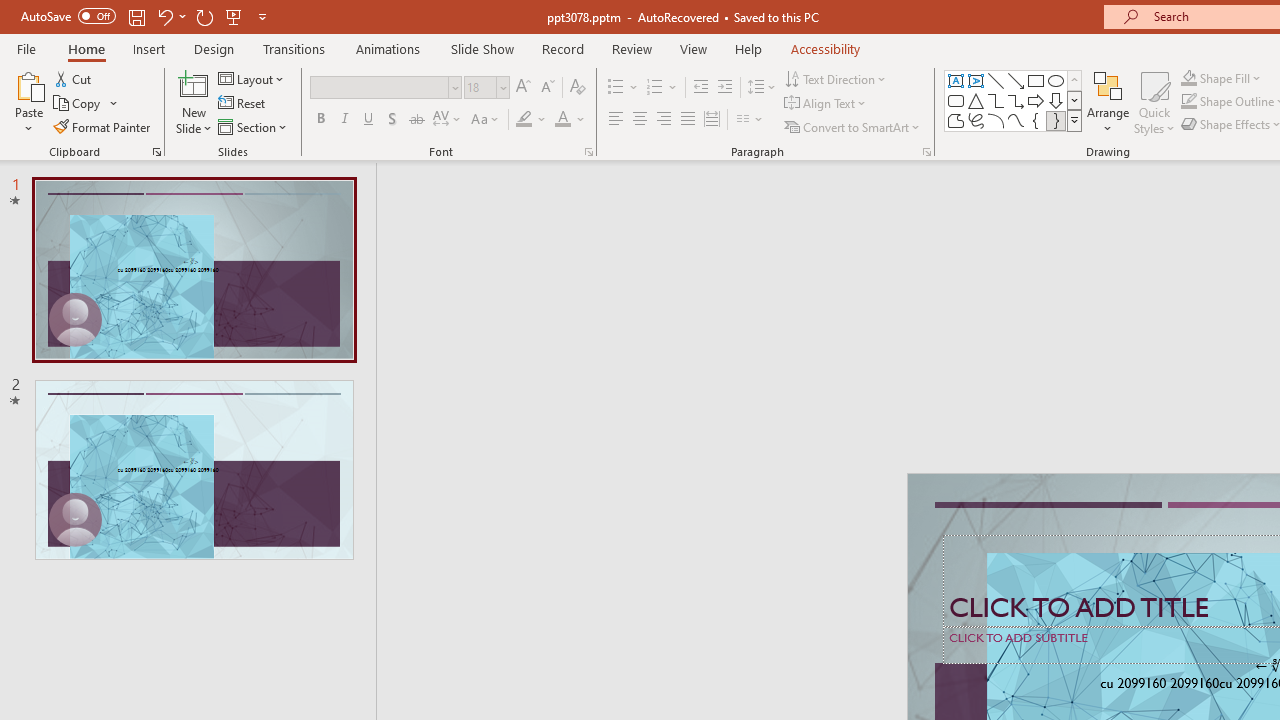 Image resolution: width=1280 pixels, height=720 pixels. What do you see at coordinates (486, 88) in the screenshot?
I see `Font Size` at bounding box center [486, 88].